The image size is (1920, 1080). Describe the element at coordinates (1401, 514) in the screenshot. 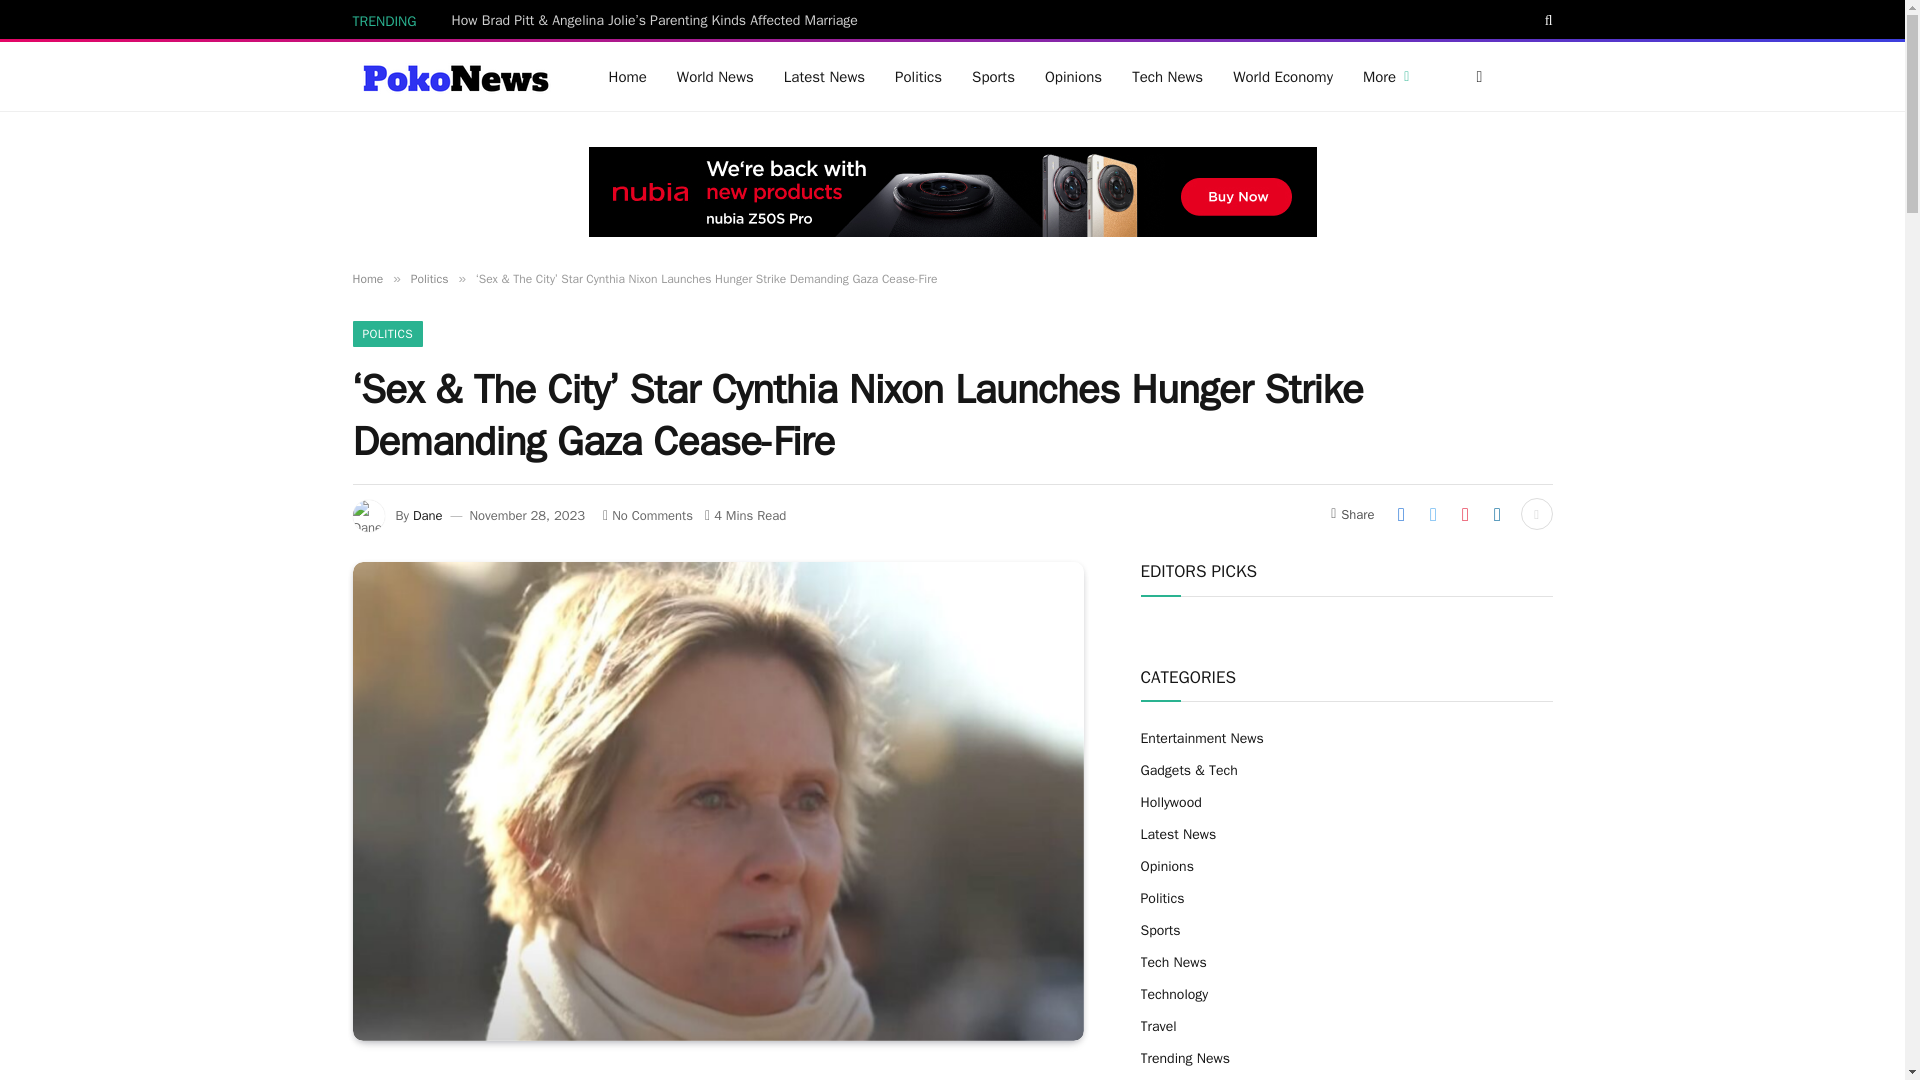

I see `Share on Facebook` at that location.